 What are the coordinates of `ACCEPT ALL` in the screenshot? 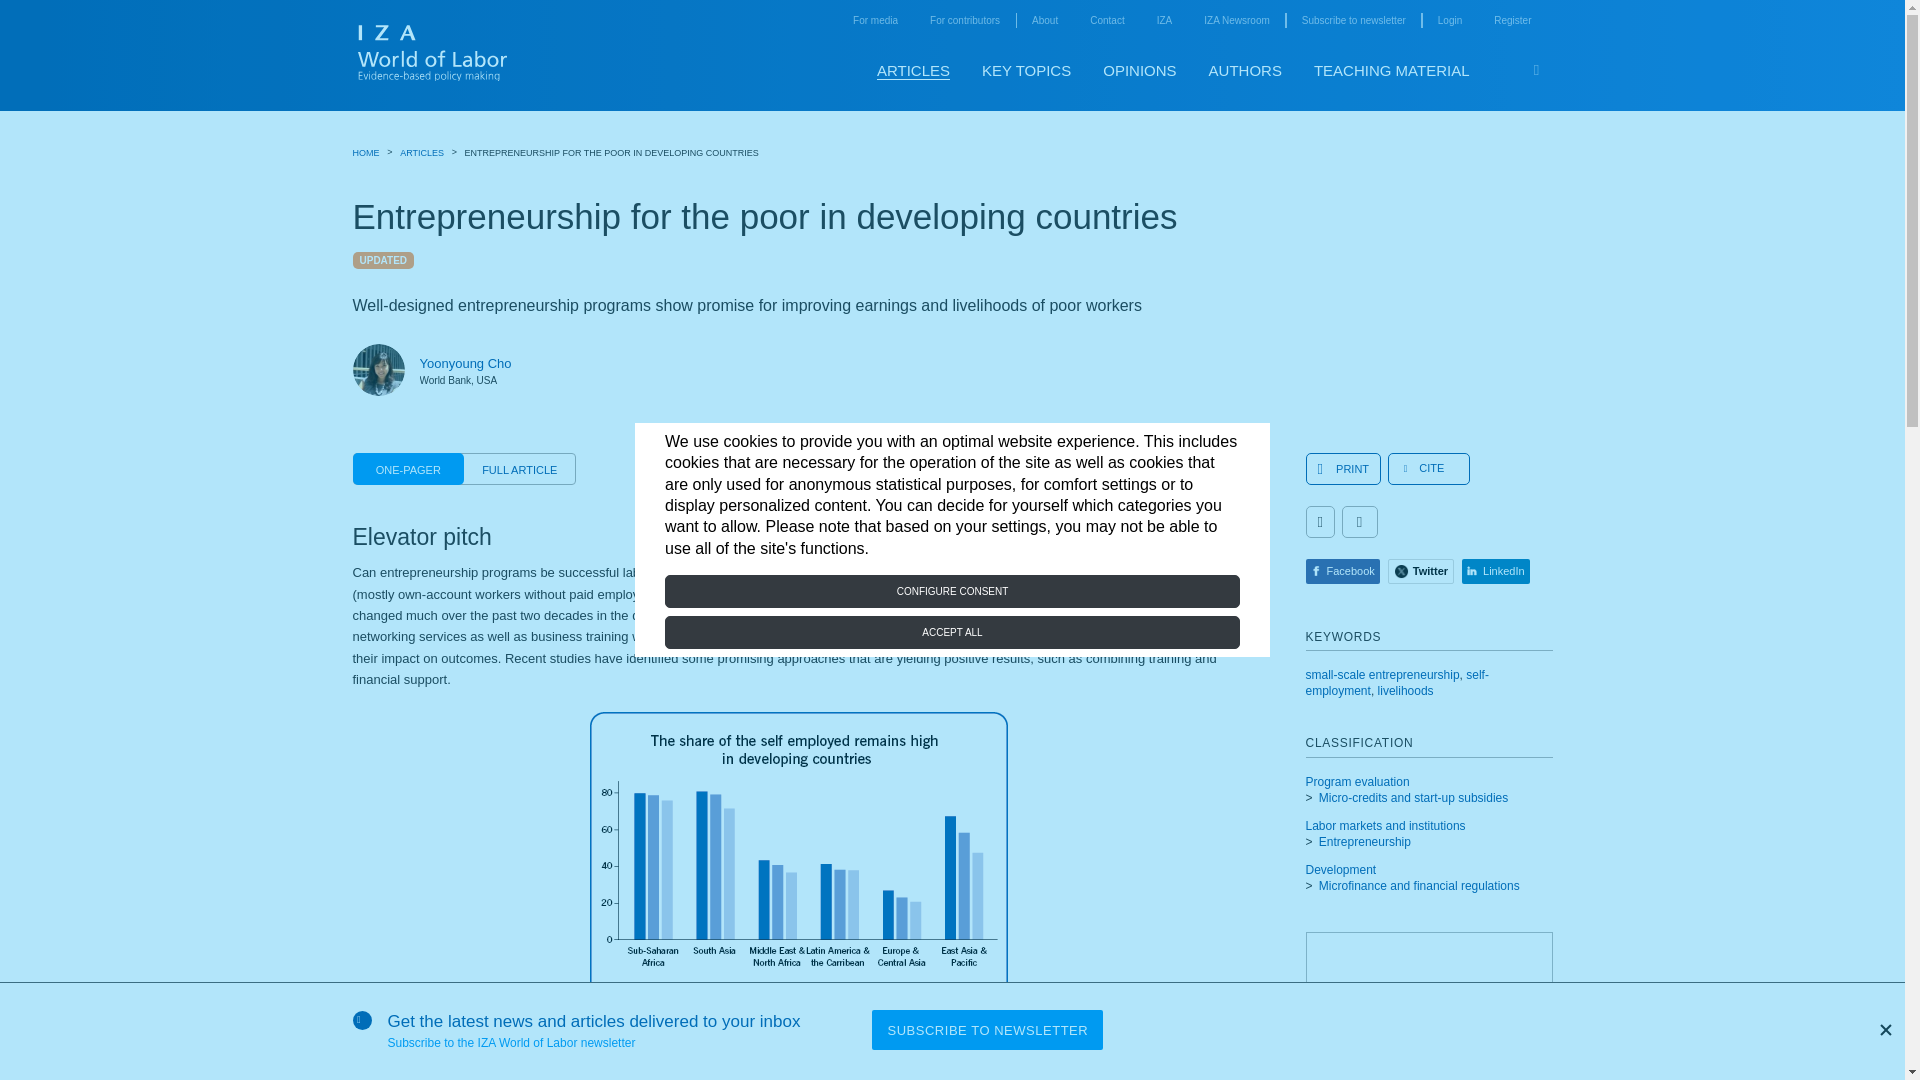 It's located at (952, 632).